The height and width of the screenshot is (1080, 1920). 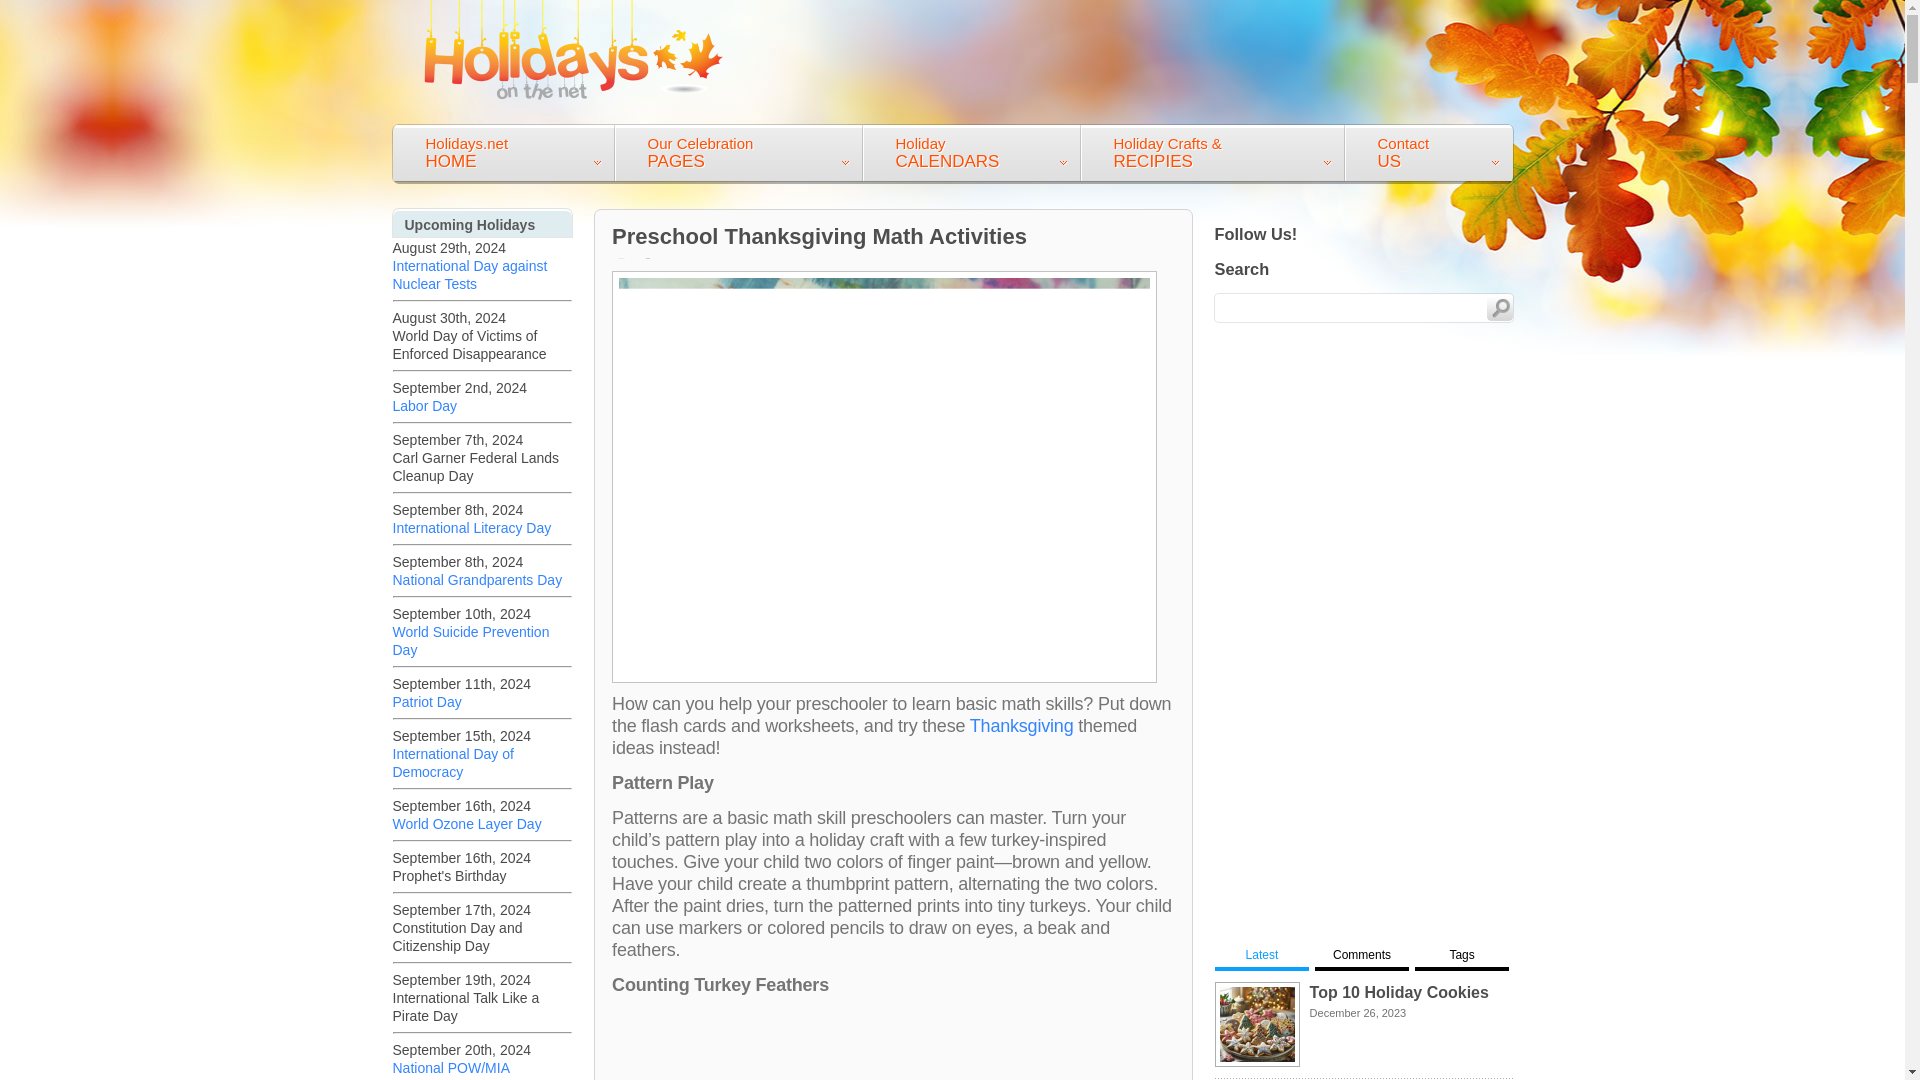 I want to click on Holidays on the net, so click(x=1021, y=726).